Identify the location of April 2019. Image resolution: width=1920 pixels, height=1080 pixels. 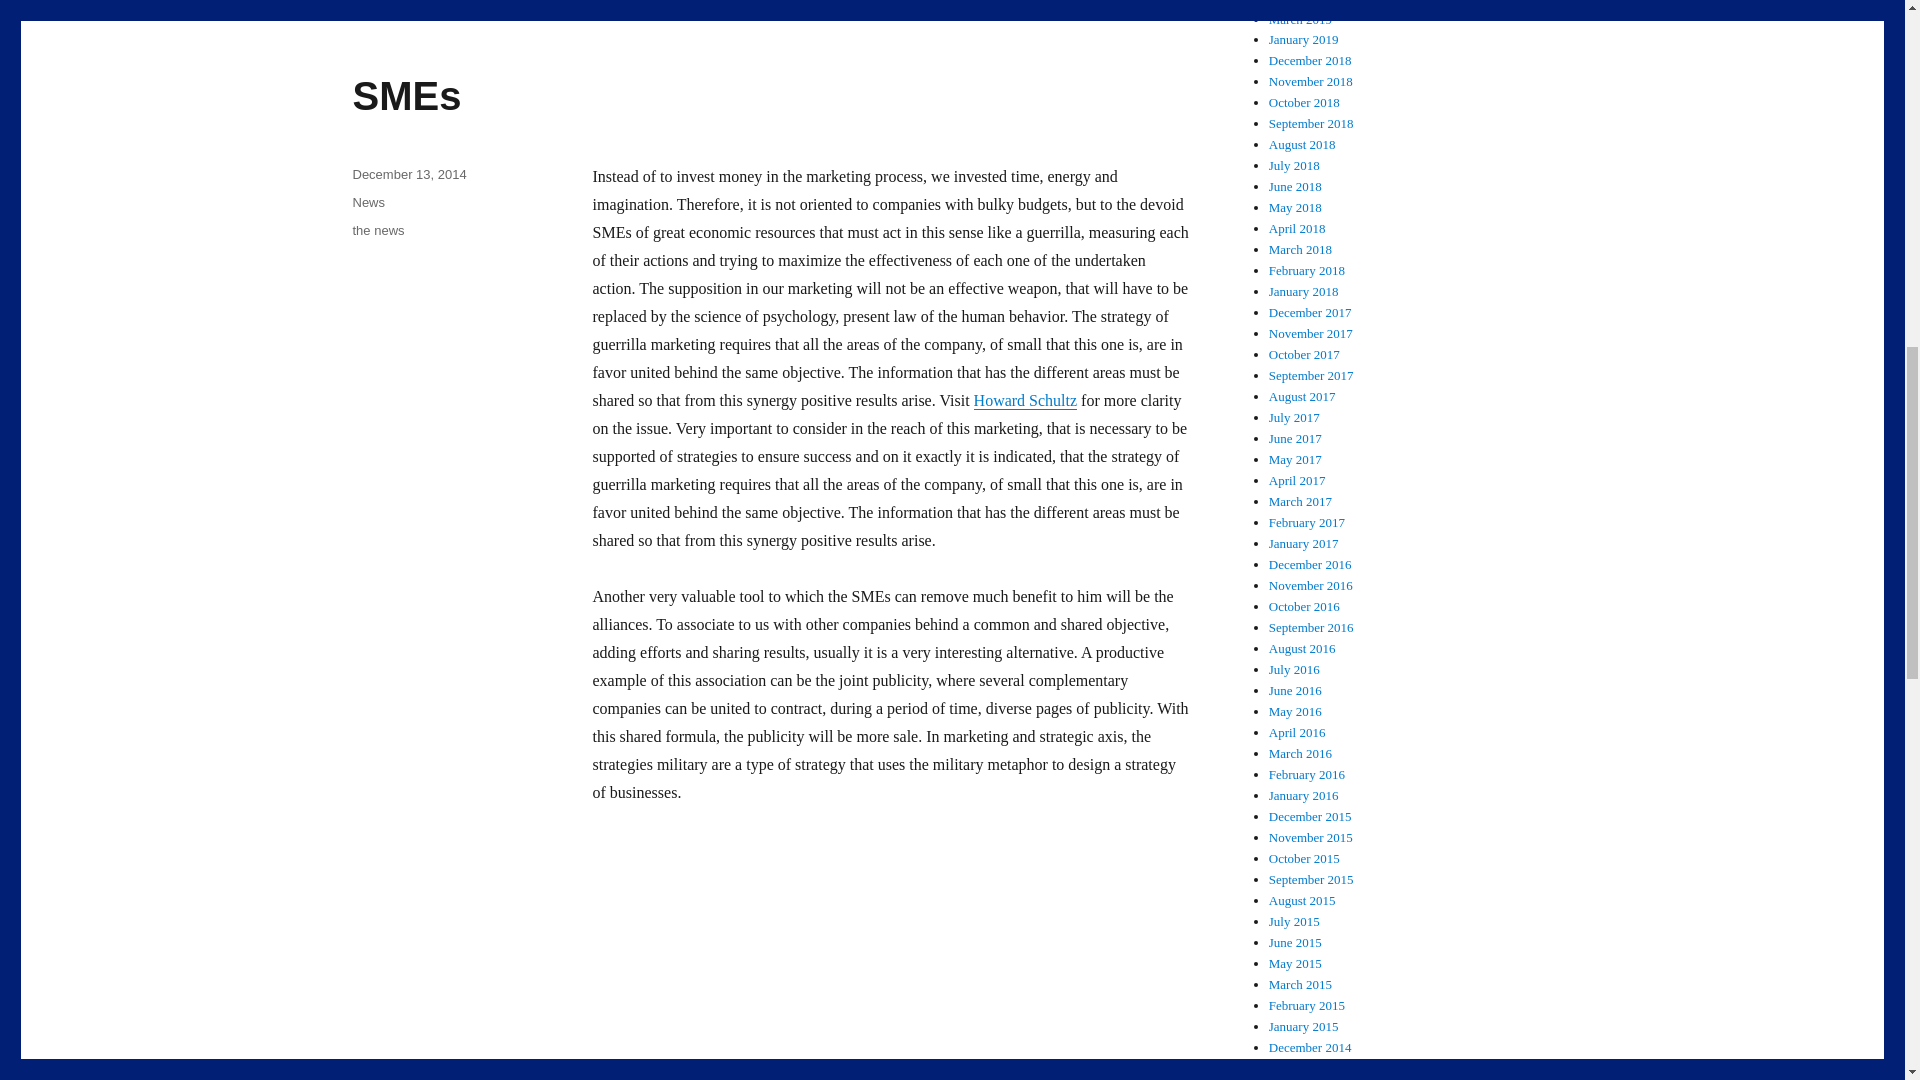
(1298, 3).